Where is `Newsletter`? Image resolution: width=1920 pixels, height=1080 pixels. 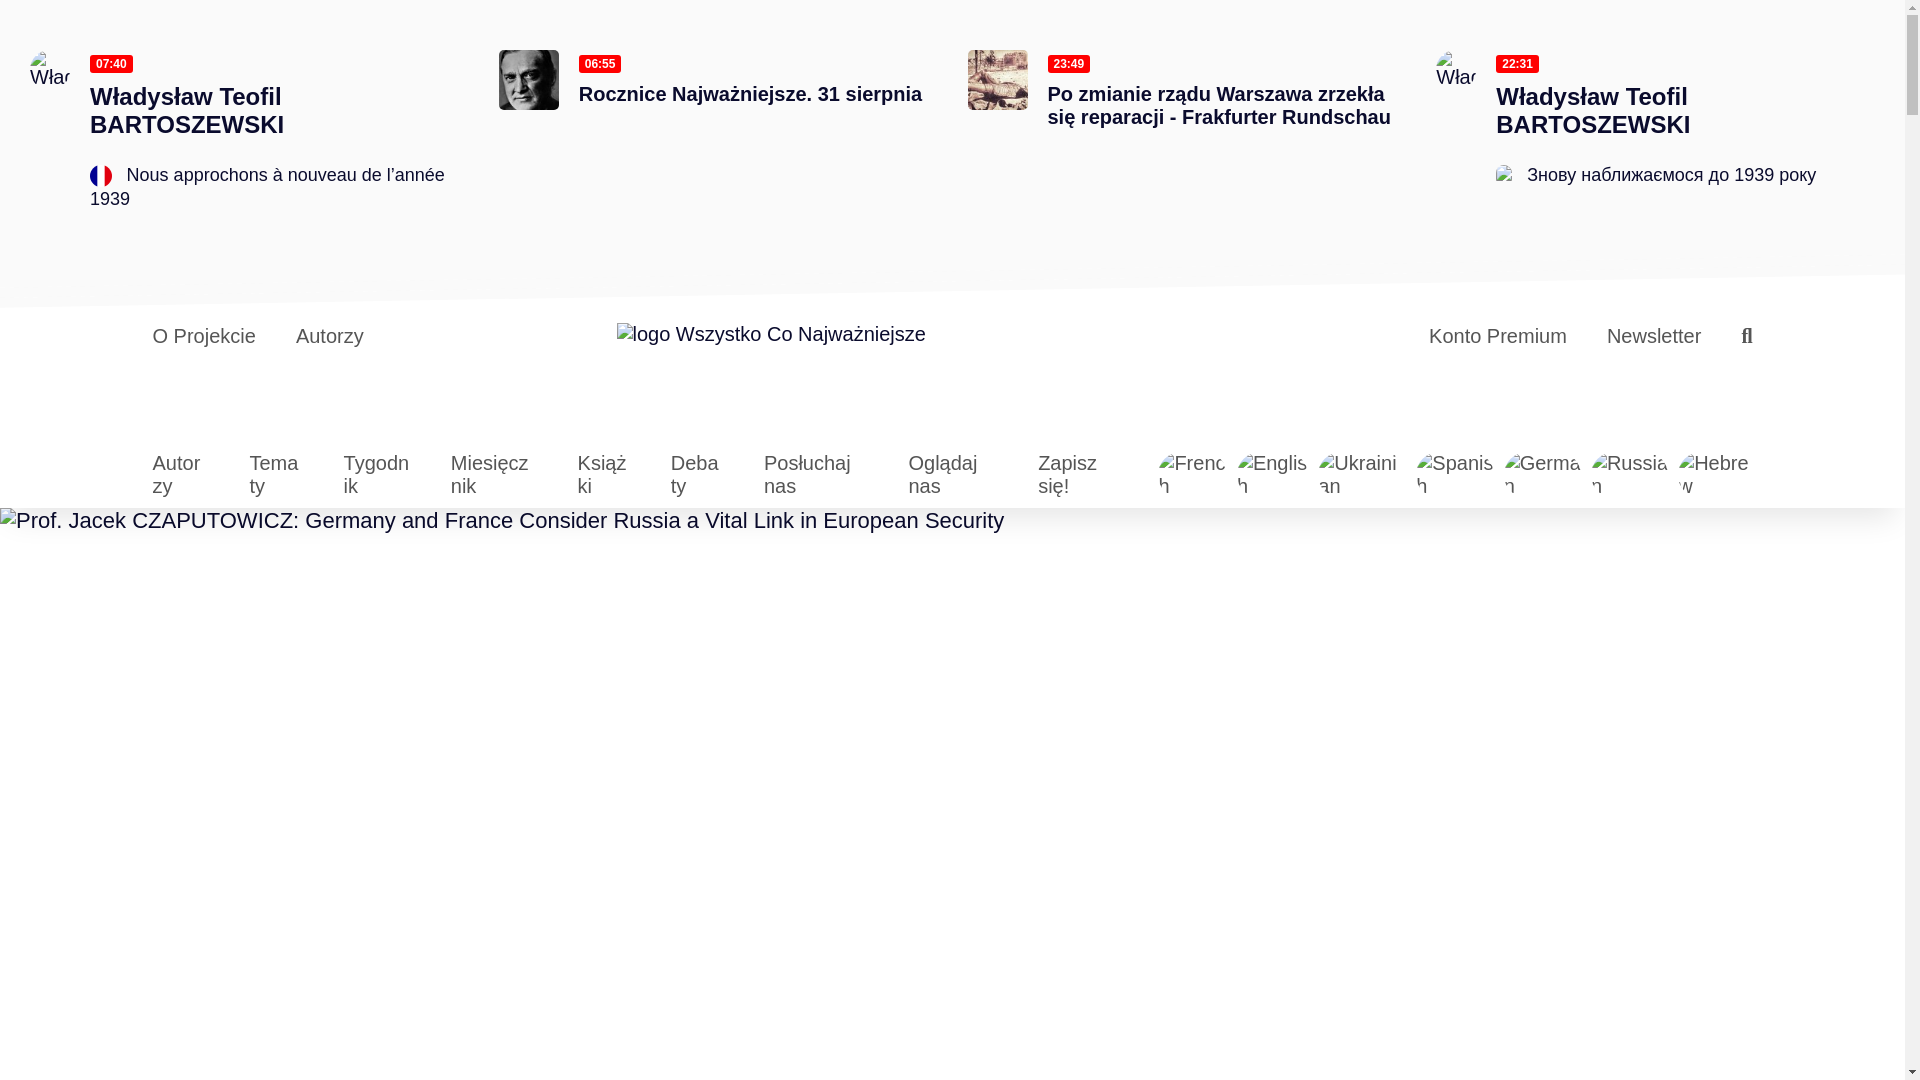 Newsletter is located at coordinates (1654, 336).